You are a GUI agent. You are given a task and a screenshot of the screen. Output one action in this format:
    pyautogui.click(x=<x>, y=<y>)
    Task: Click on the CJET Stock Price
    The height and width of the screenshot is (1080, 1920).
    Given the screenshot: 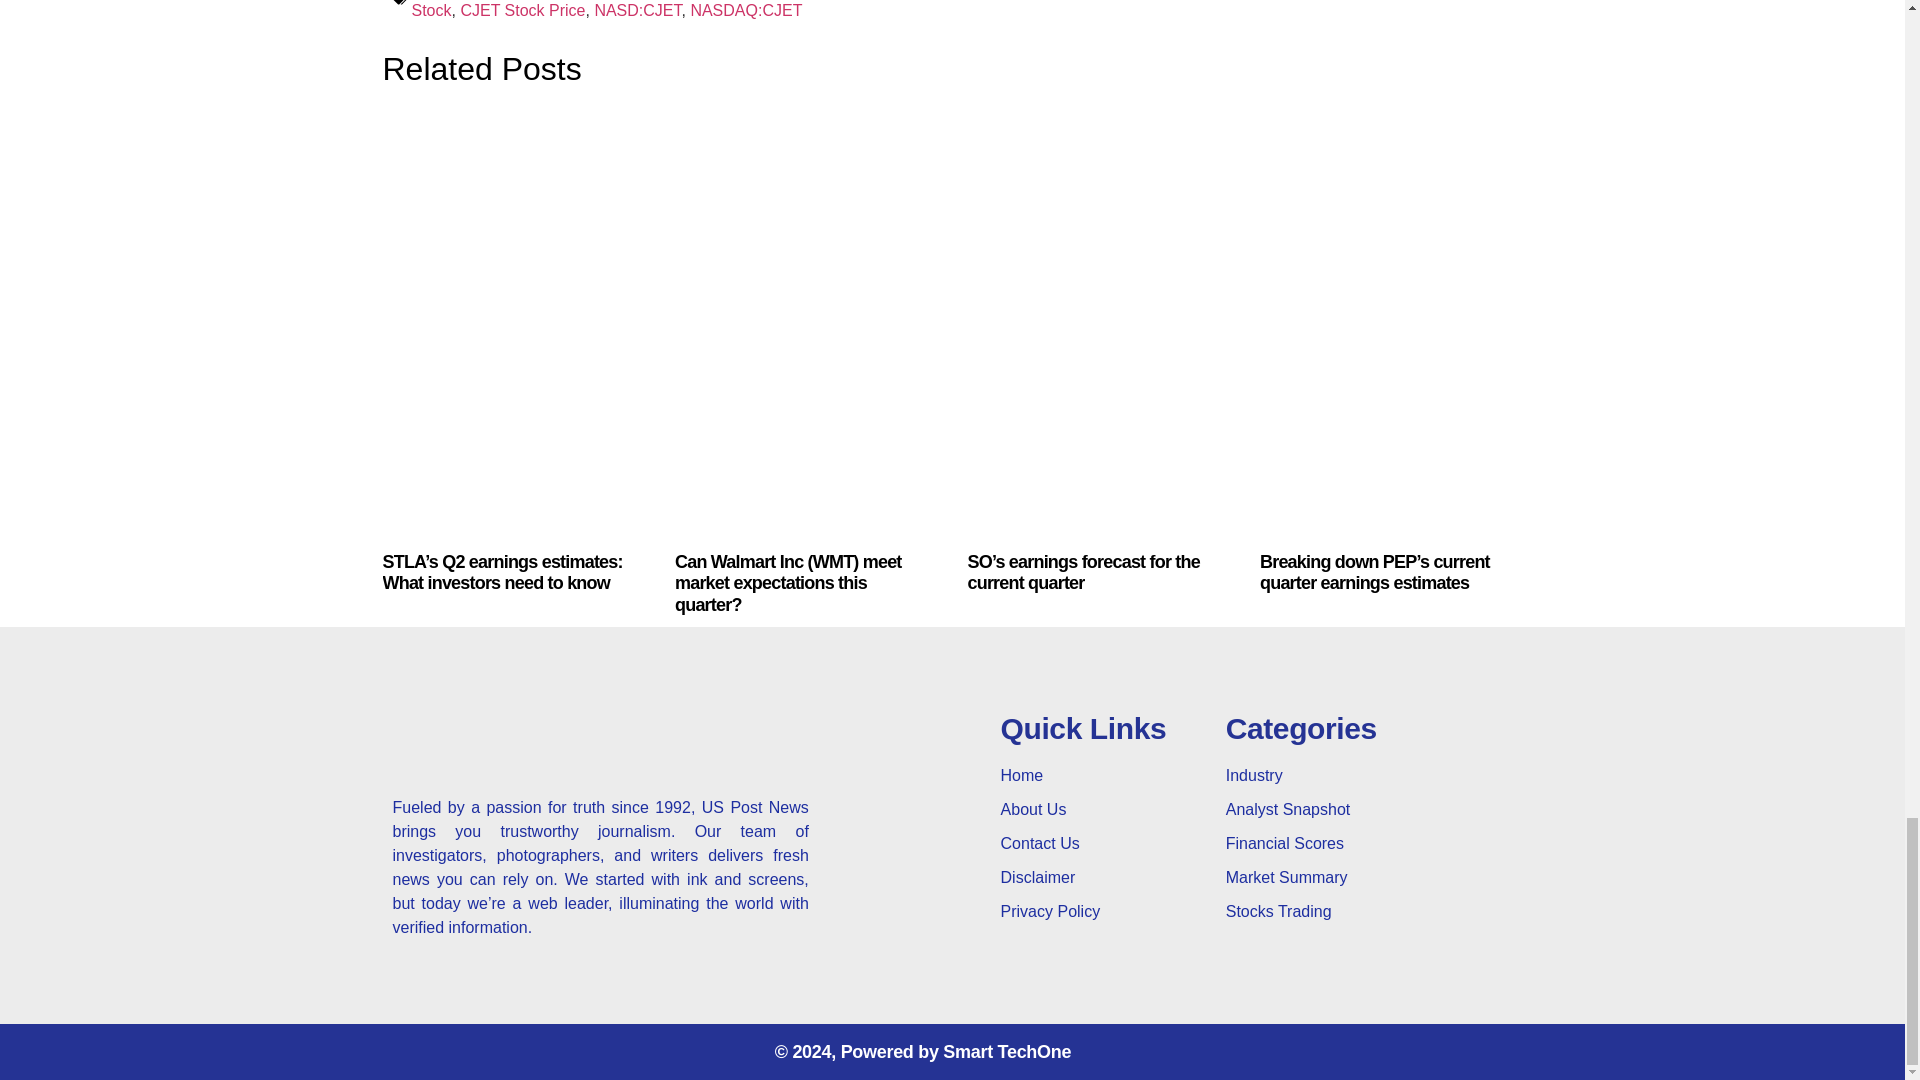 What is the action you would take?
    pyautogui.click(x=522, y=10)
    